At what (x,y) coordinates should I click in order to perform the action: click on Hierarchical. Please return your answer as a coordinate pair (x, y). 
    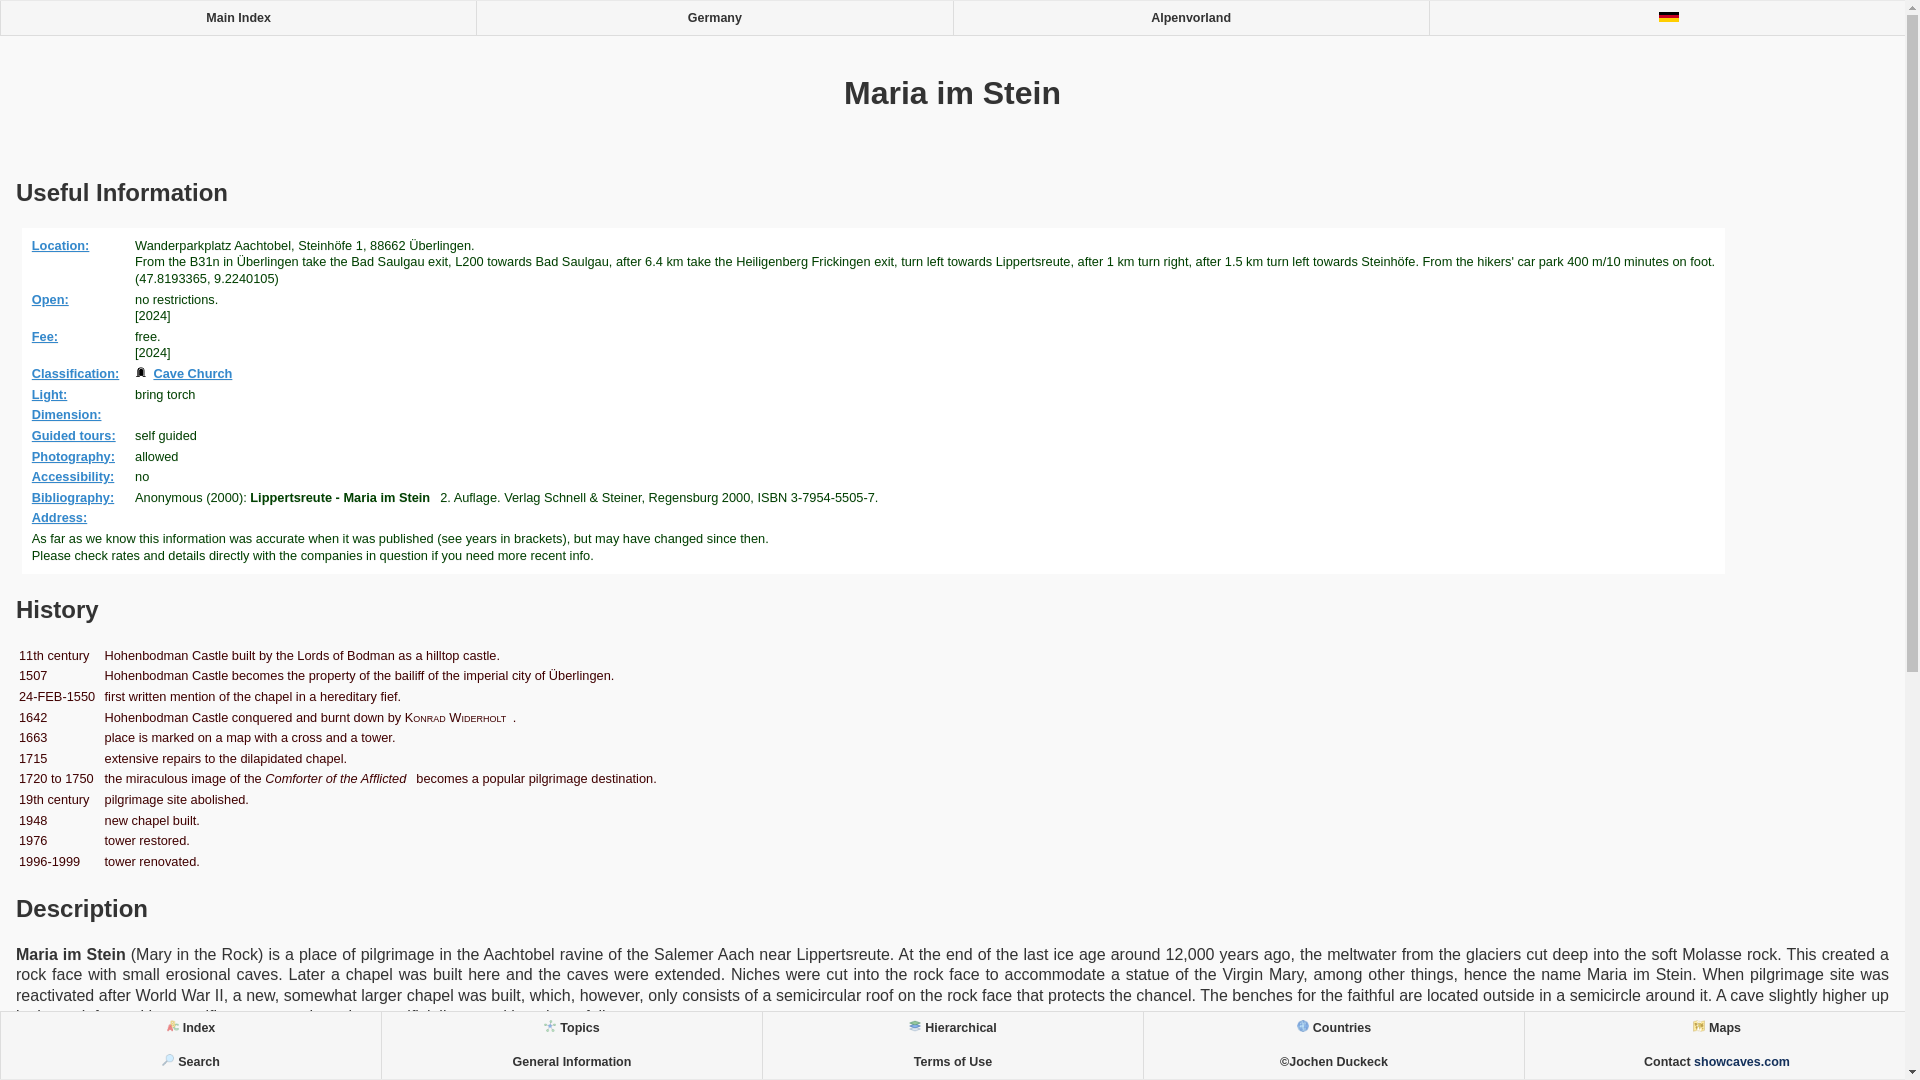
    Looking at the image, I should click on (952, 1028).